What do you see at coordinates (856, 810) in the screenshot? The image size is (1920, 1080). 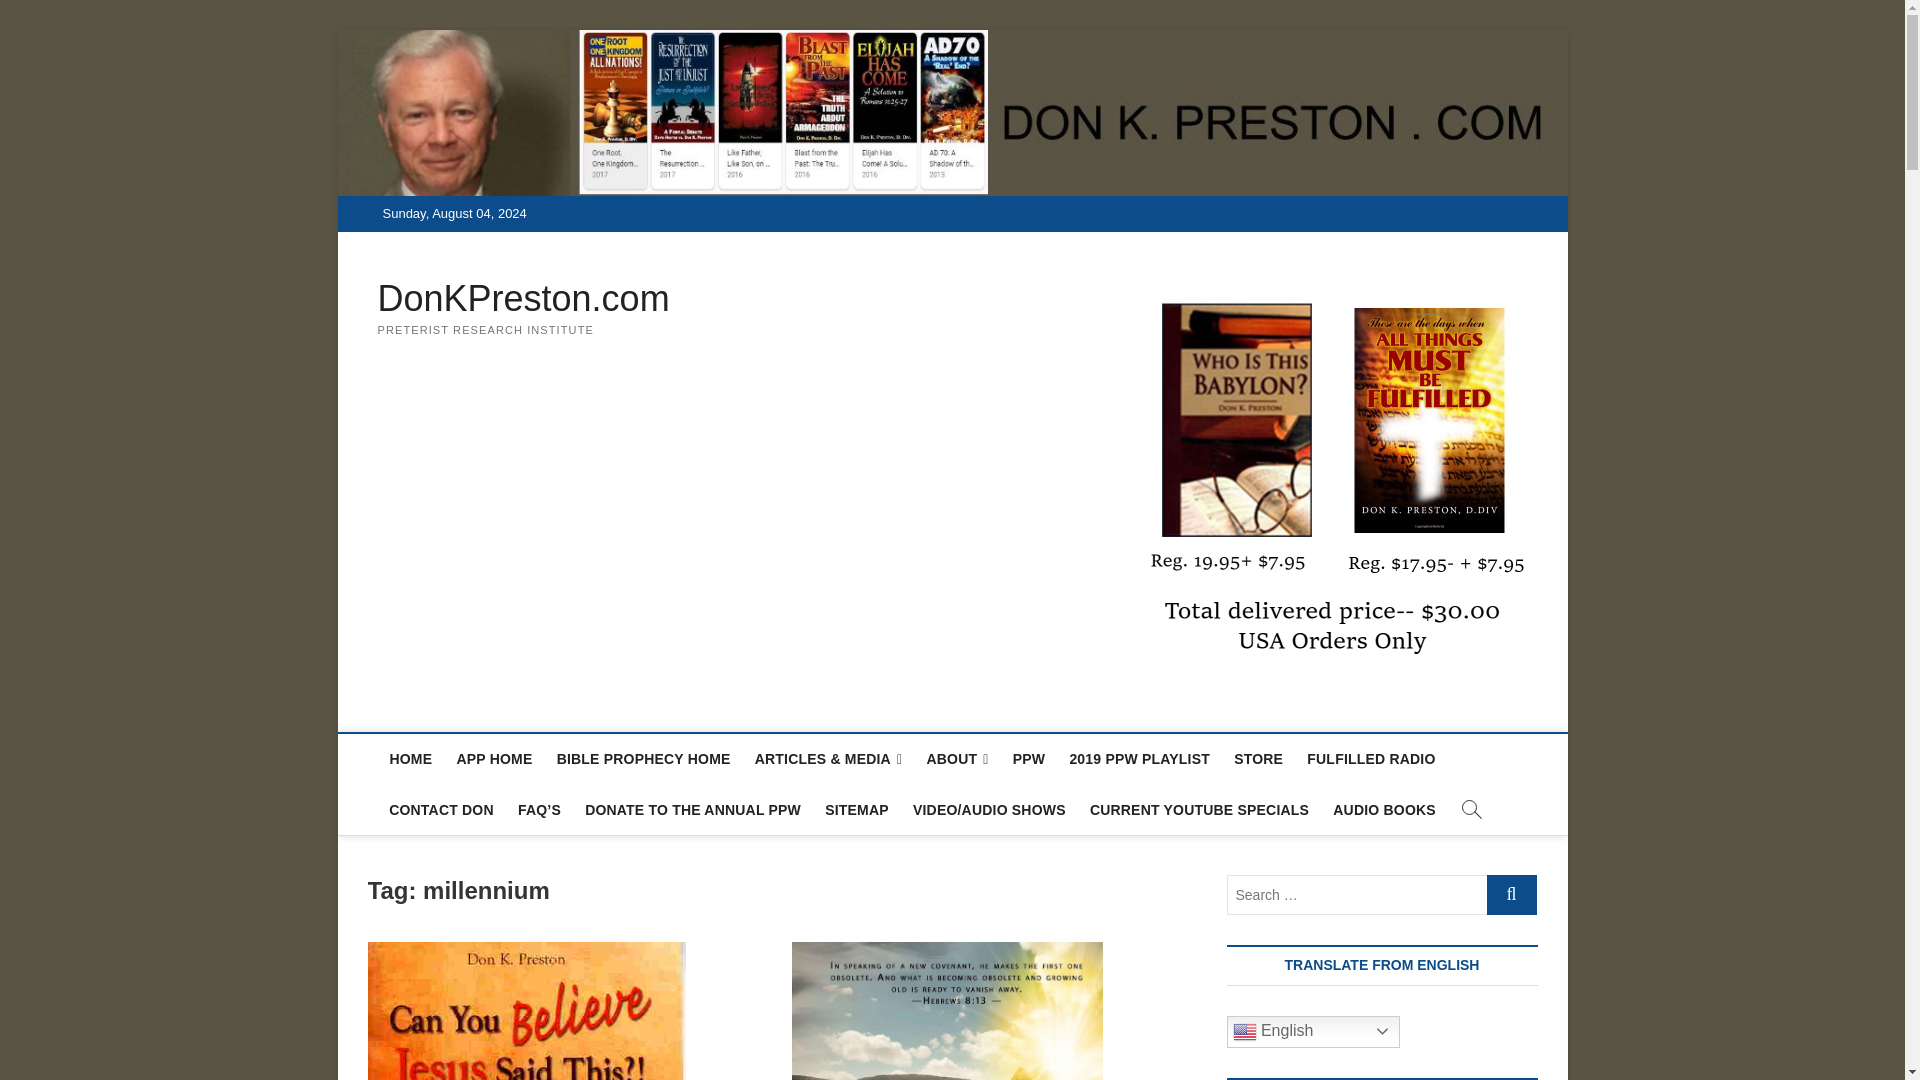 I see `SITEMAP` at bounding box center [856, 810].